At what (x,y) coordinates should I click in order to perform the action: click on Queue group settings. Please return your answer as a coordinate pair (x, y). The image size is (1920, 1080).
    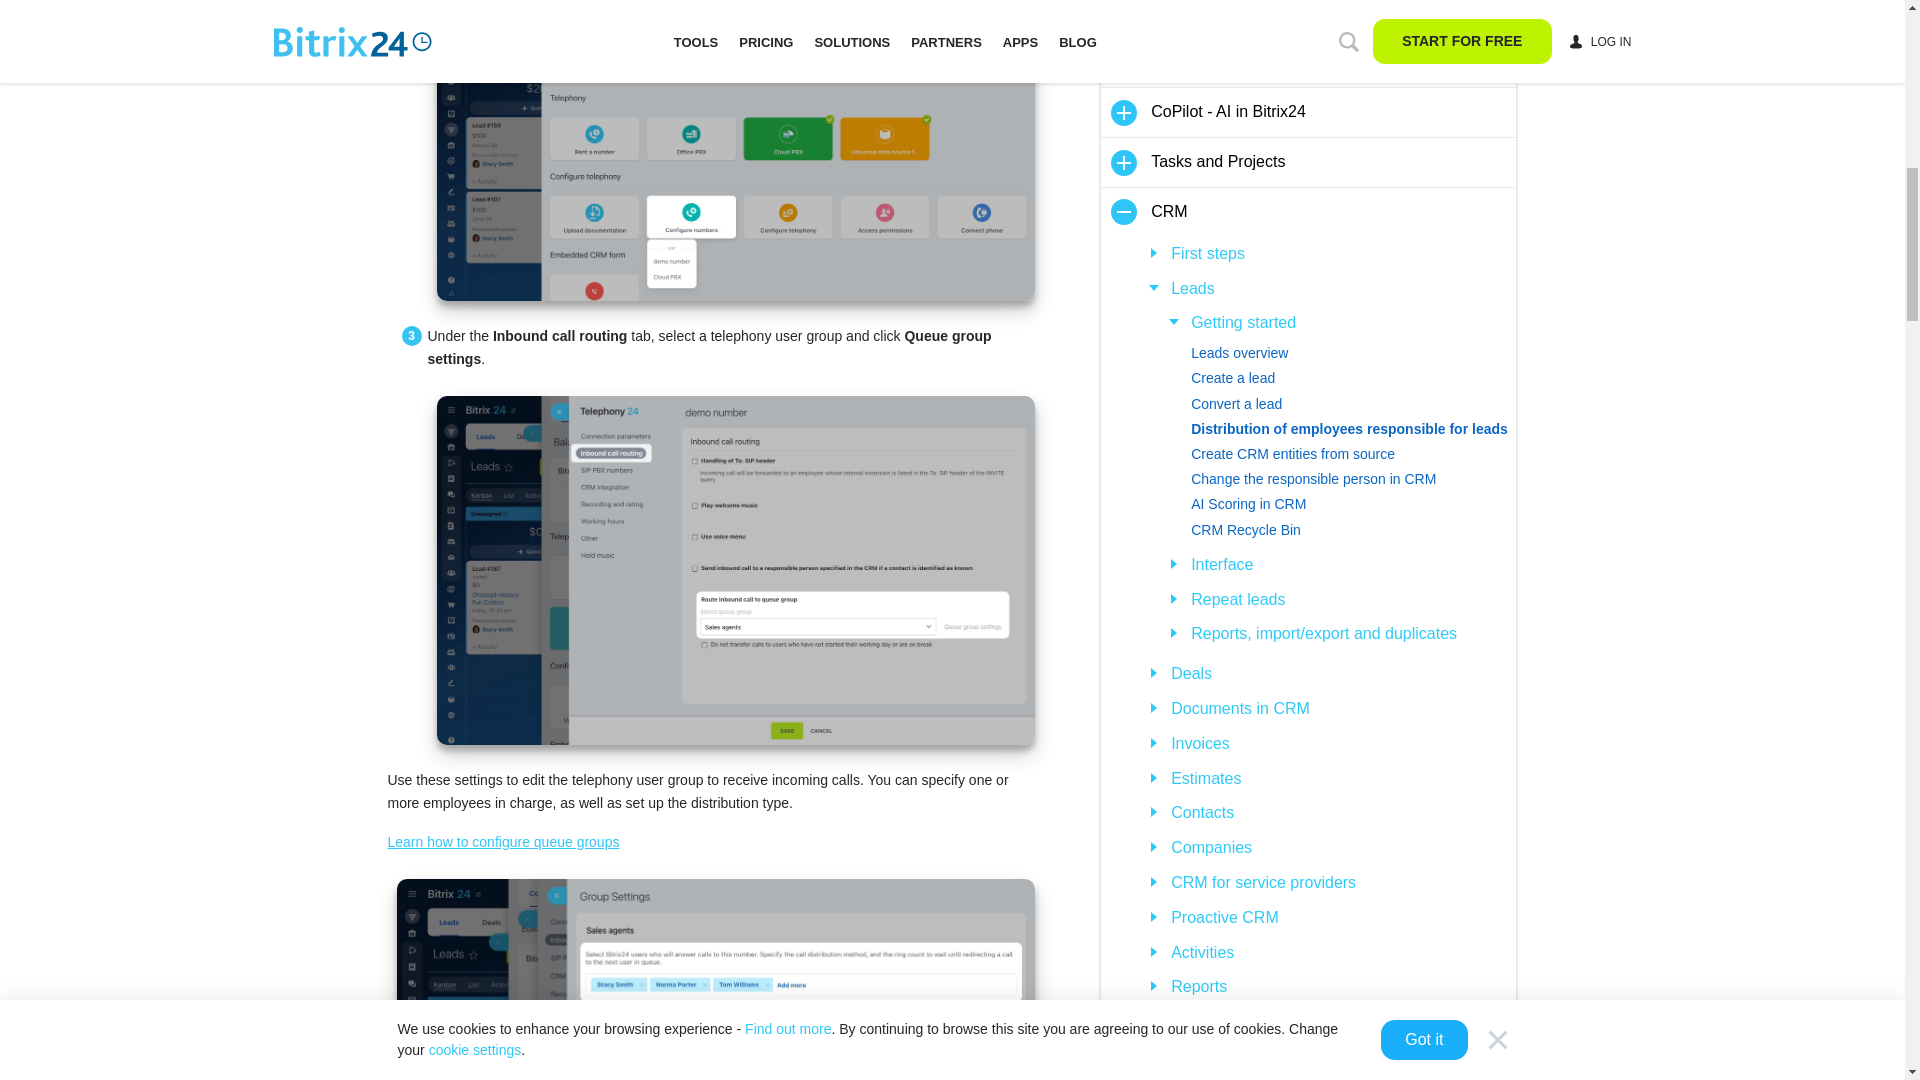
    Looking at the image, I should click on (734, 570).